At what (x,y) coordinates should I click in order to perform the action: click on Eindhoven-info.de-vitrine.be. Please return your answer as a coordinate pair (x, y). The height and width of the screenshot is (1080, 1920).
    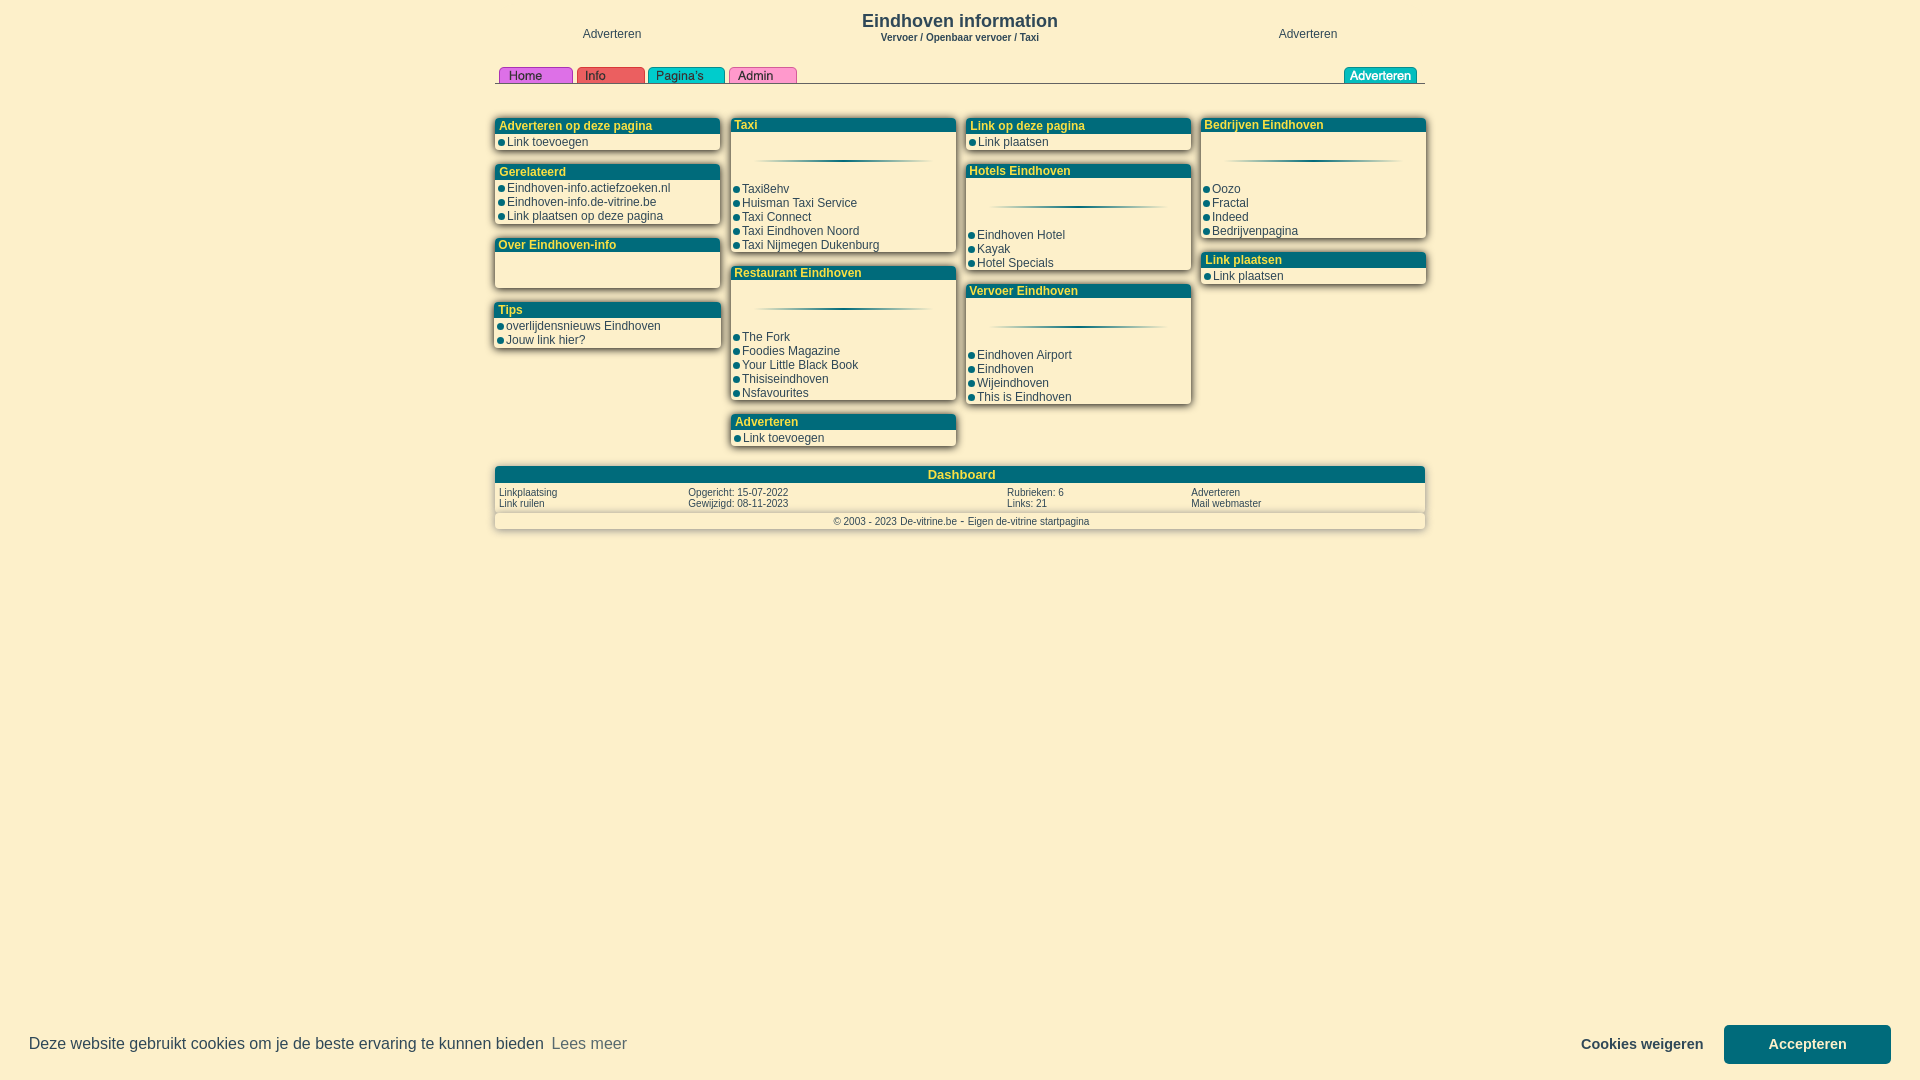
    Looking at the image, I should click on (581, 202).